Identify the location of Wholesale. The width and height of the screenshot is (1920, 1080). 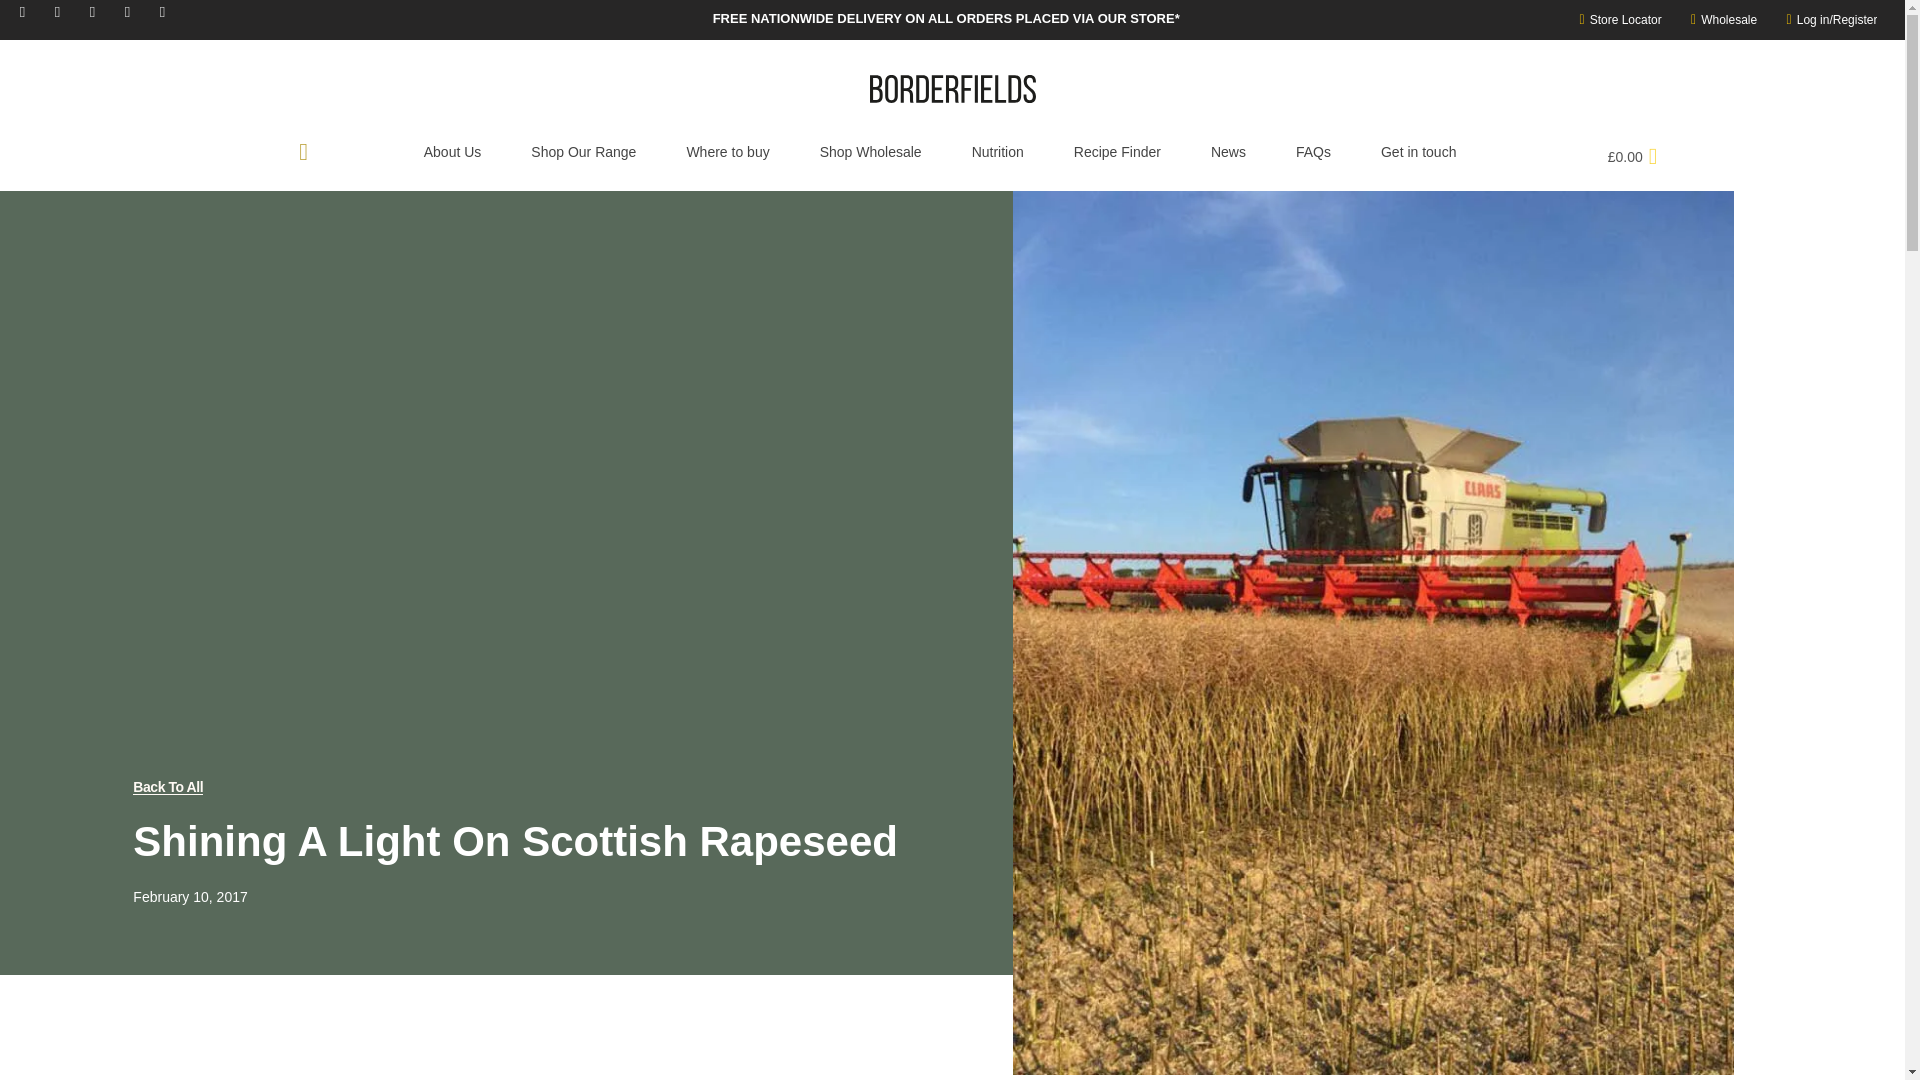
(1718, 20).